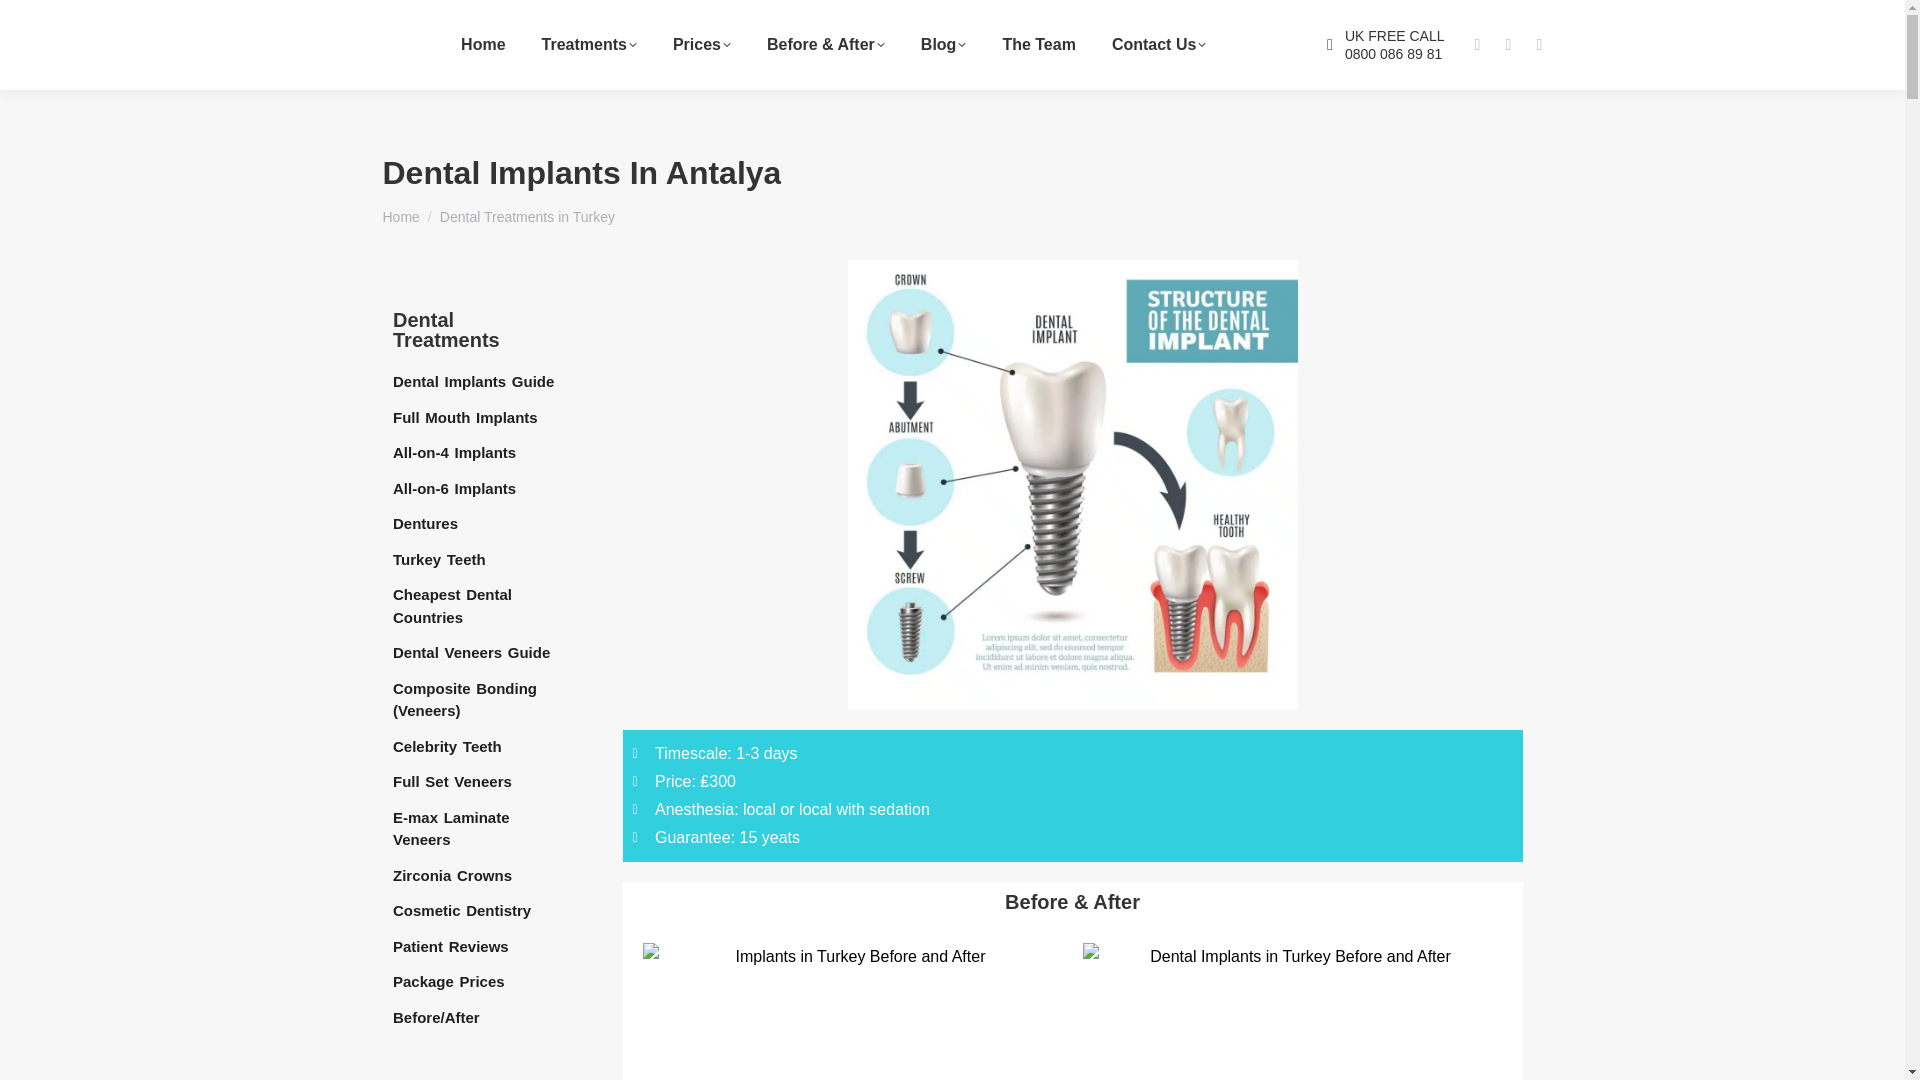 The height and width of the screenshot is (1080, 1920). Describe the element at coordinates (1476, 45) in the screenshot. I see `Instagram page opens in new window` at that location.